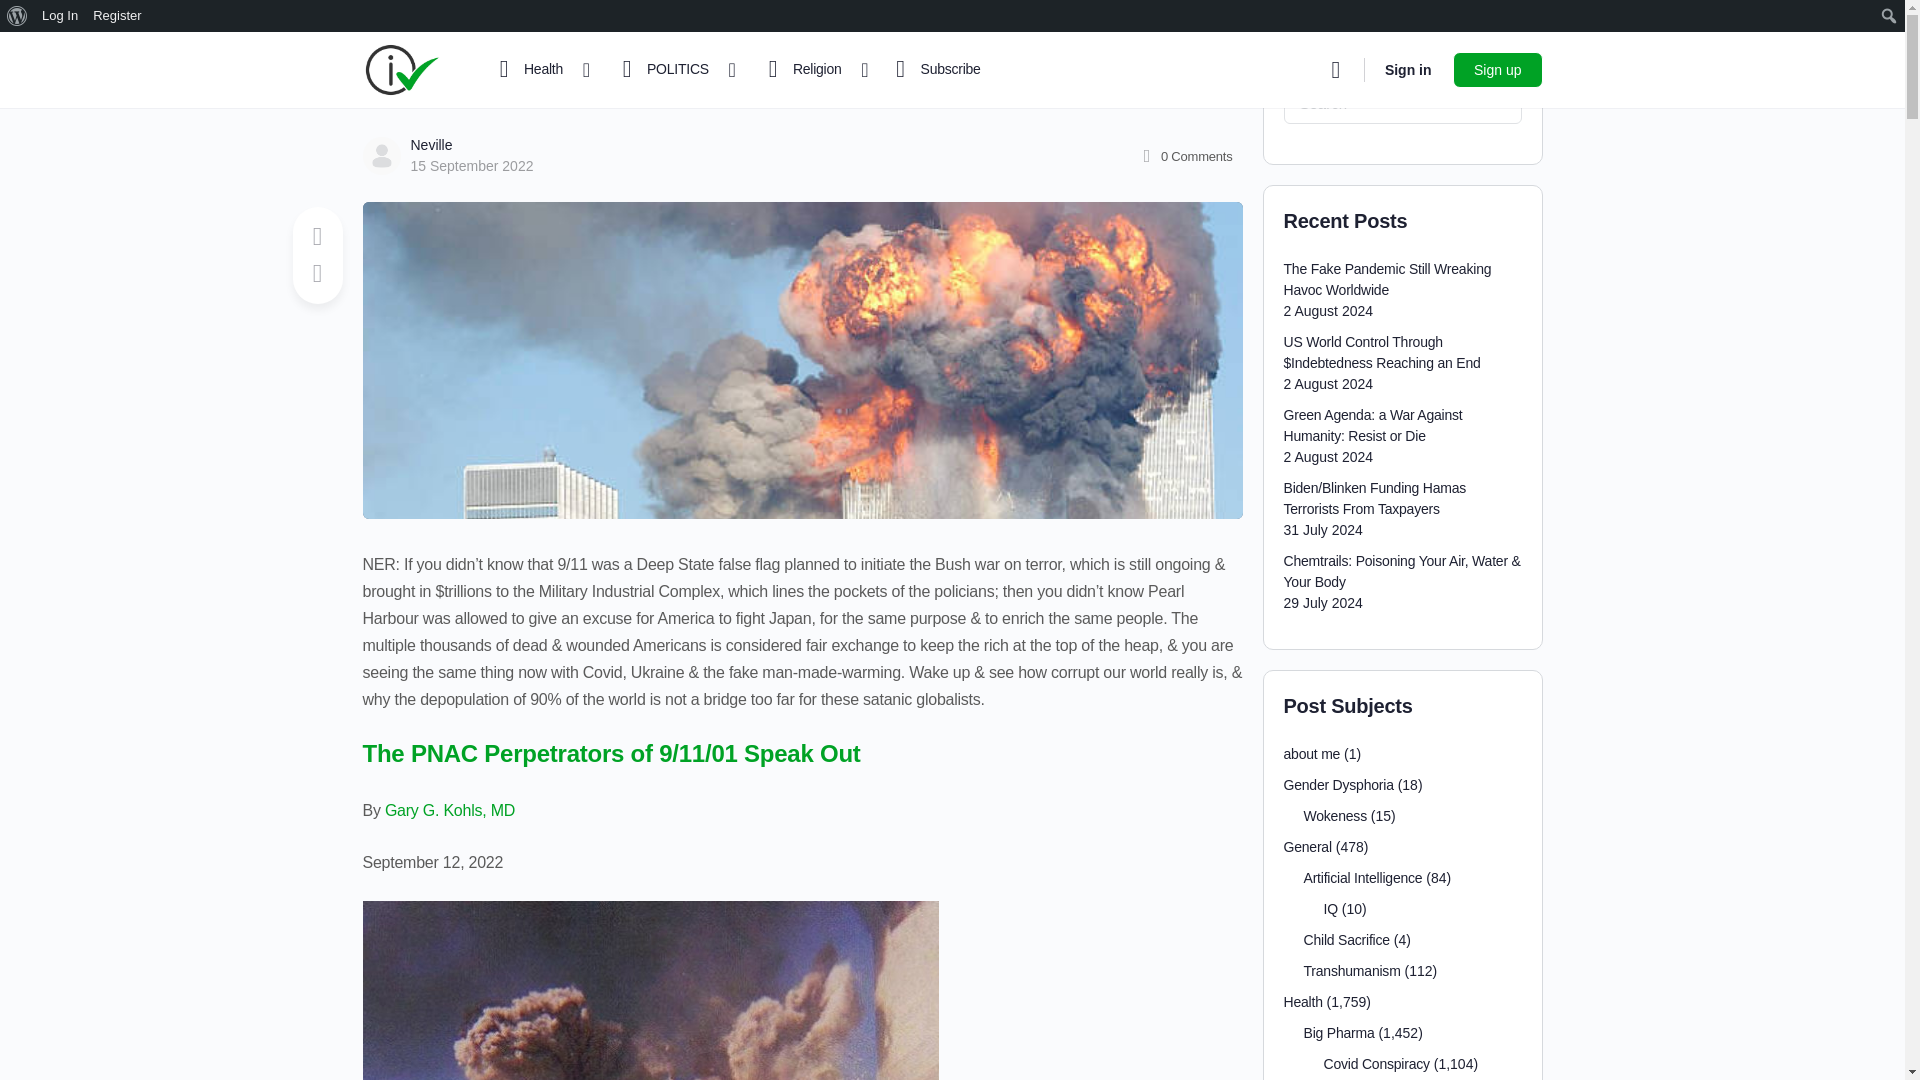  What do you see at coordinates (450, 810) in the screenshot?
I see `Posts by Gary G. Kohls, MD` at bounding box center [450, 810].